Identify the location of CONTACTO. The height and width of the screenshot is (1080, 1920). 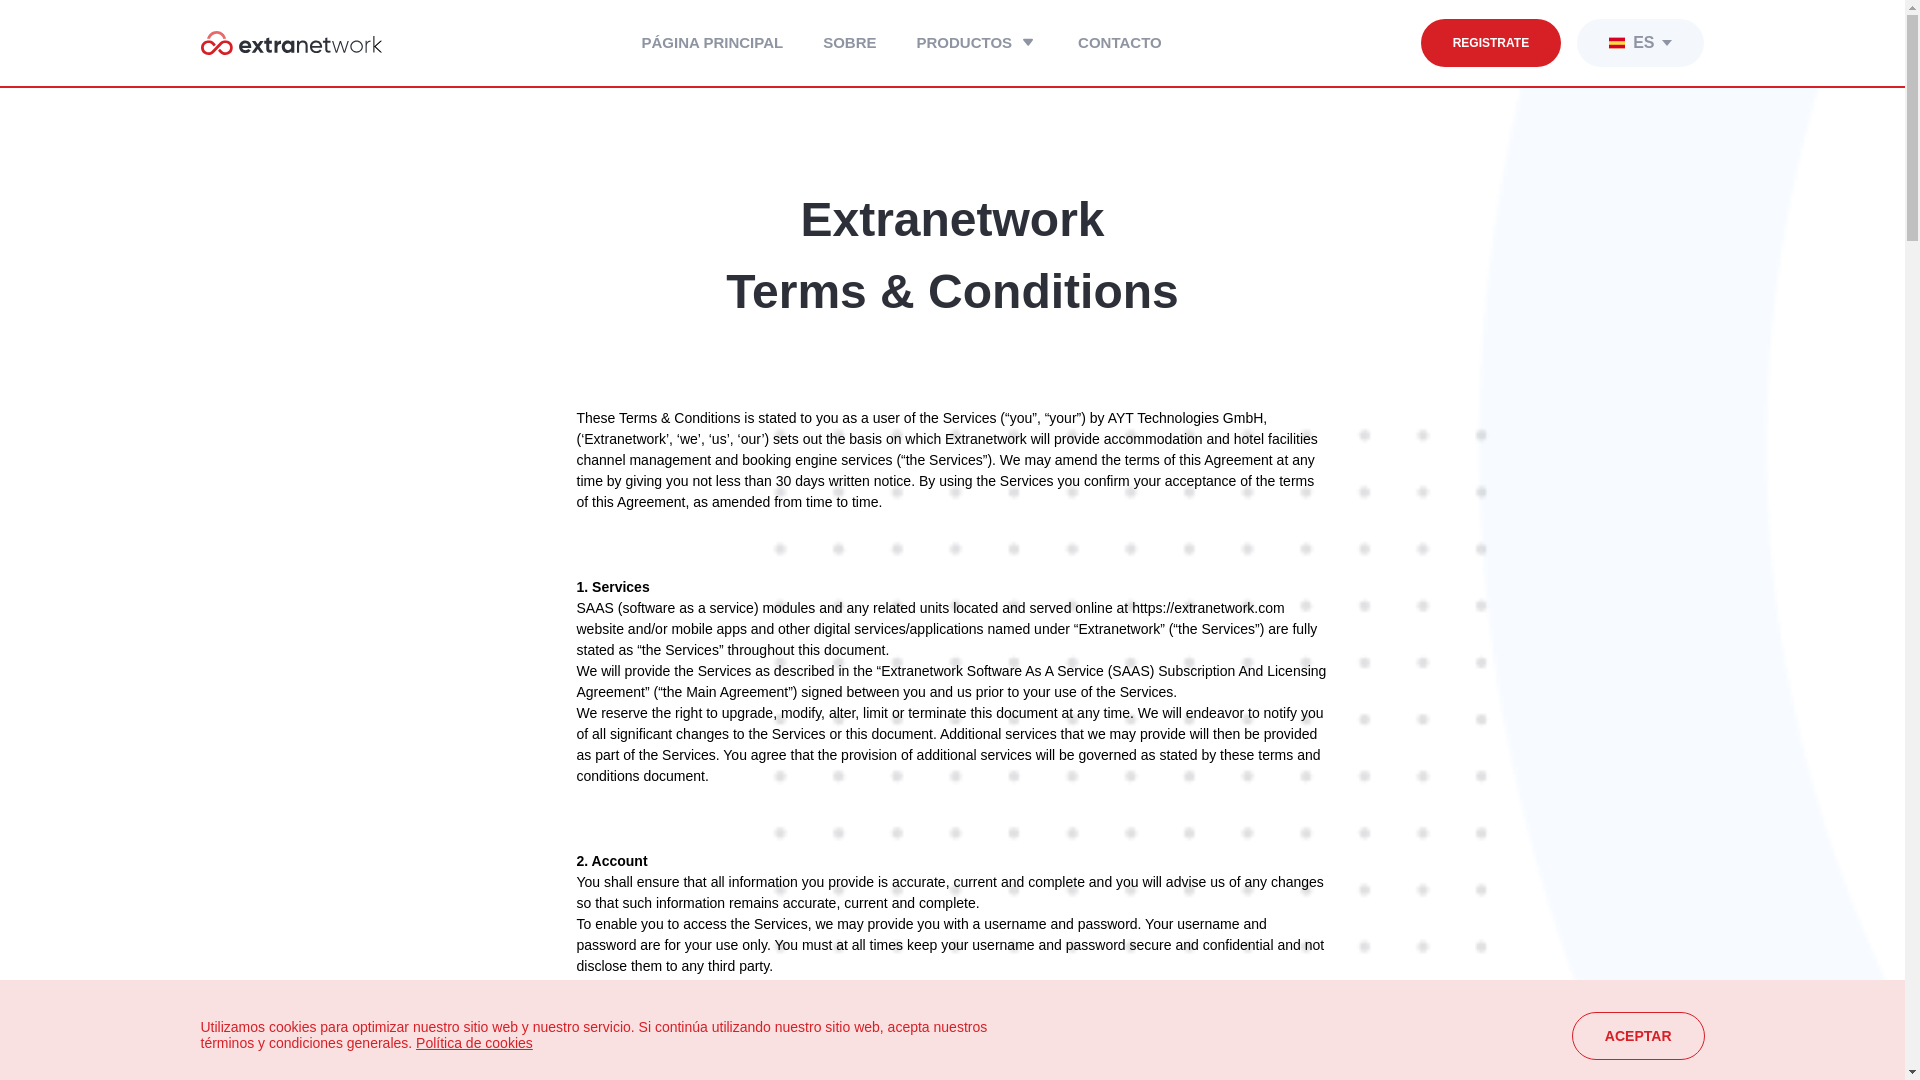
(1119, 44).